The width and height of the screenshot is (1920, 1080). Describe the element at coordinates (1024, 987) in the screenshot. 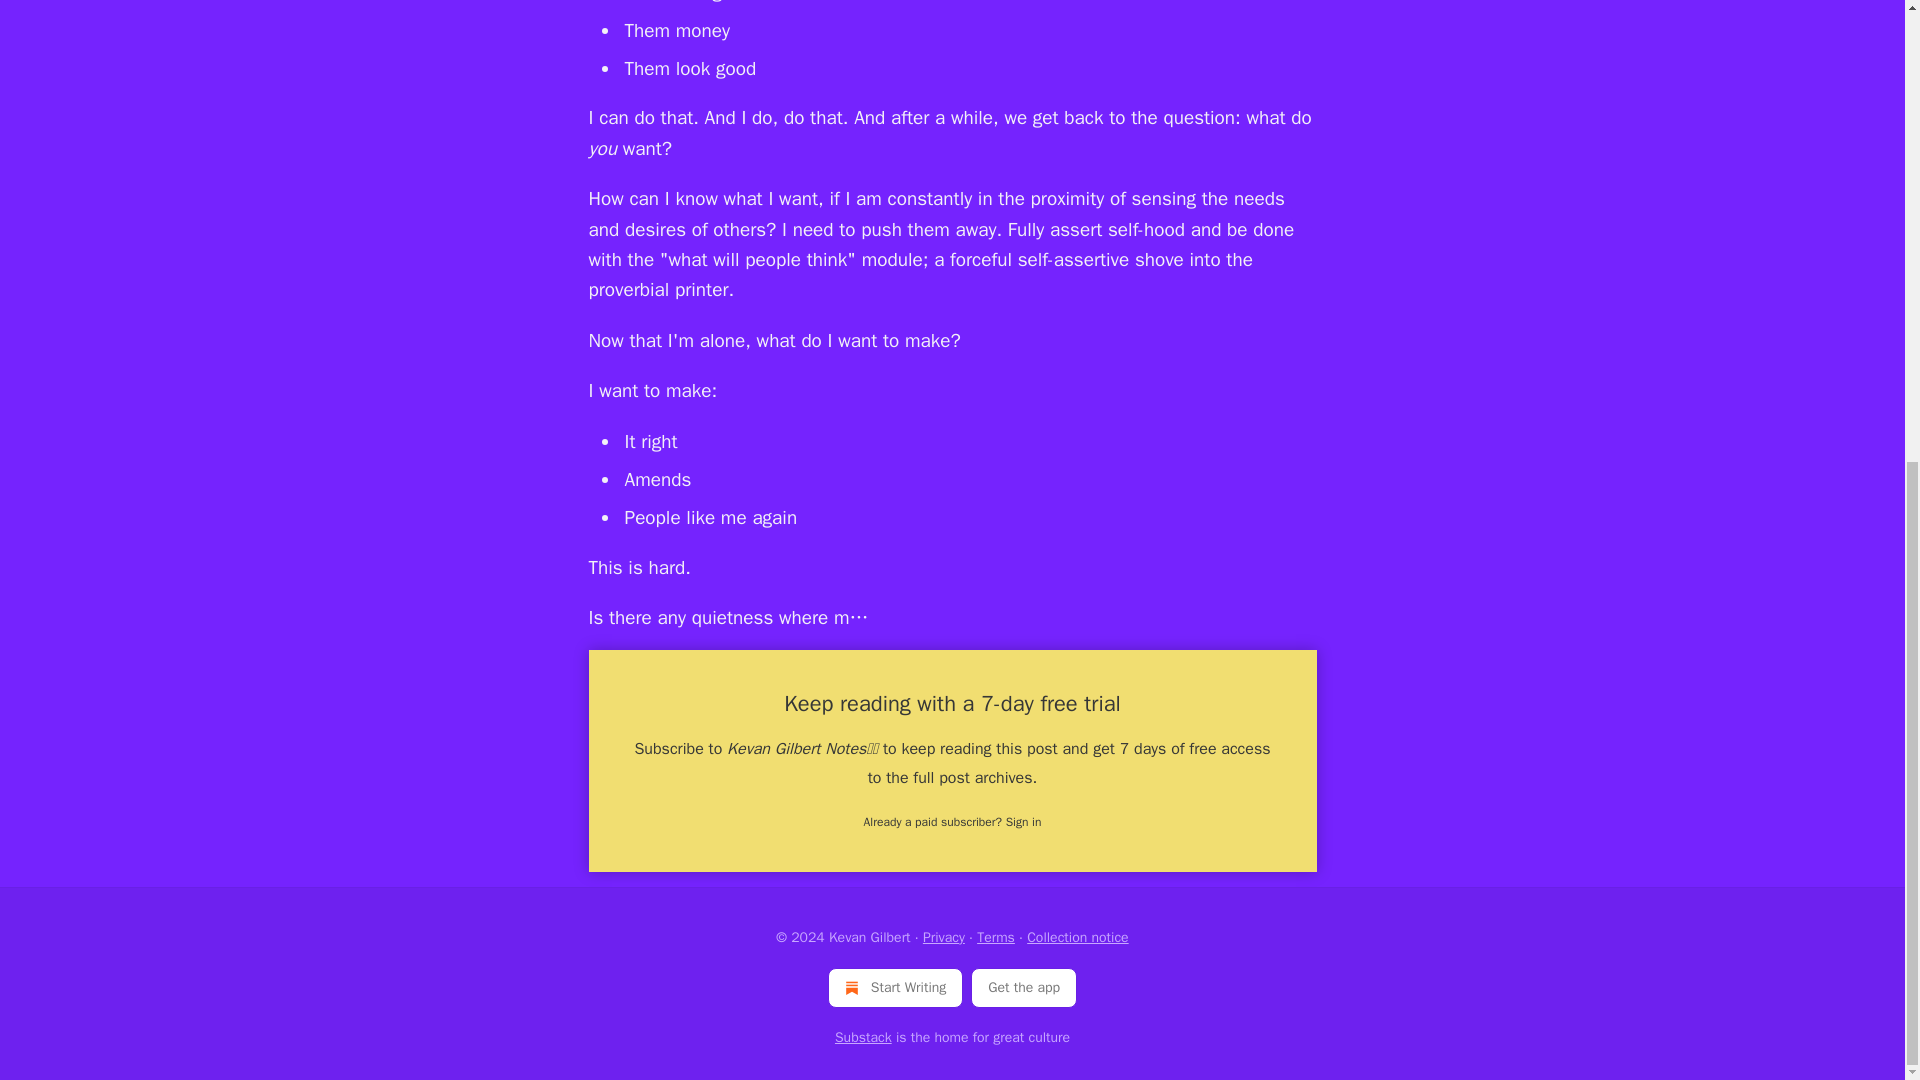

I see `Get the app` at that location.